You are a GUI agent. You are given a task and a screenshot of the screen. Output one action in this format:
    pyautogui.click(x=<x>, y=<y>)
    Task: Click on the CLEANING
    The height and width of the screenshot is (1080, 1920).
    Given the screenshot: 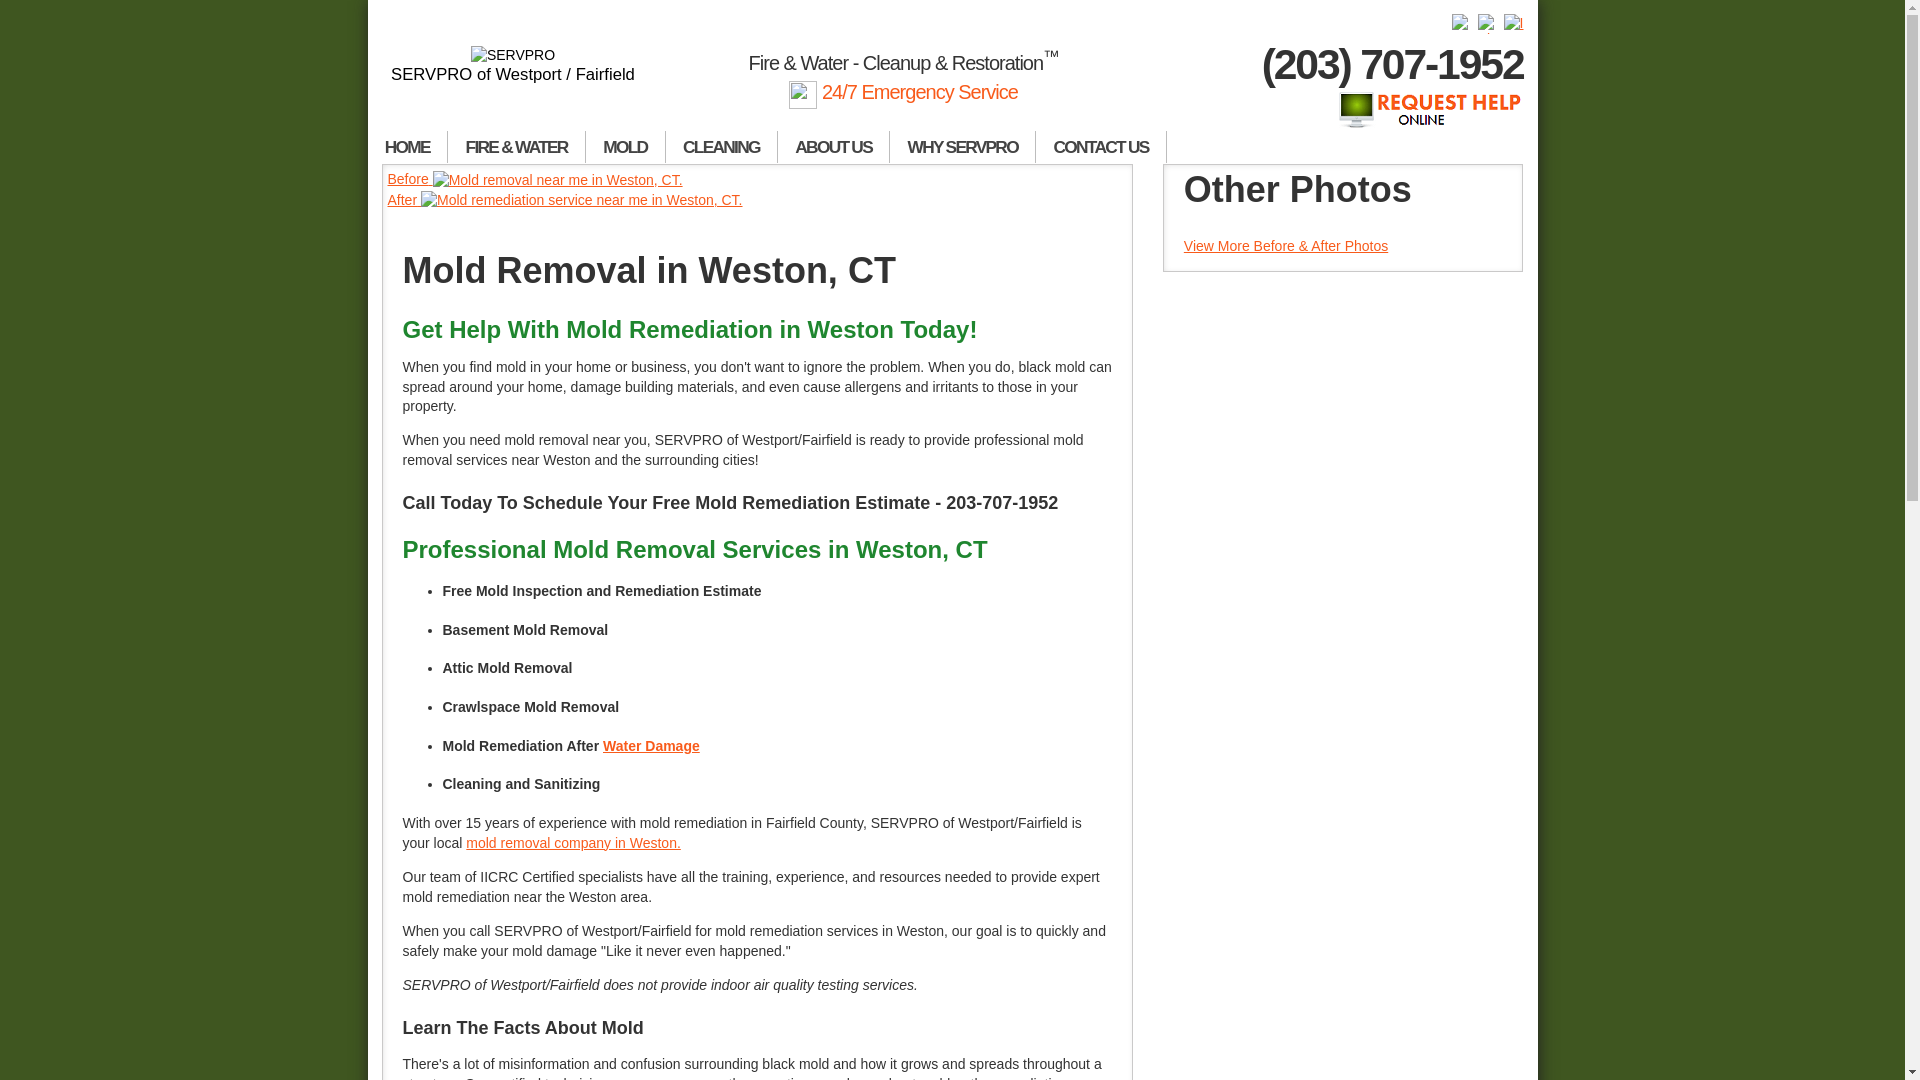 What is the action you would take?
    pyautogui.click(x=722, y=147)
    